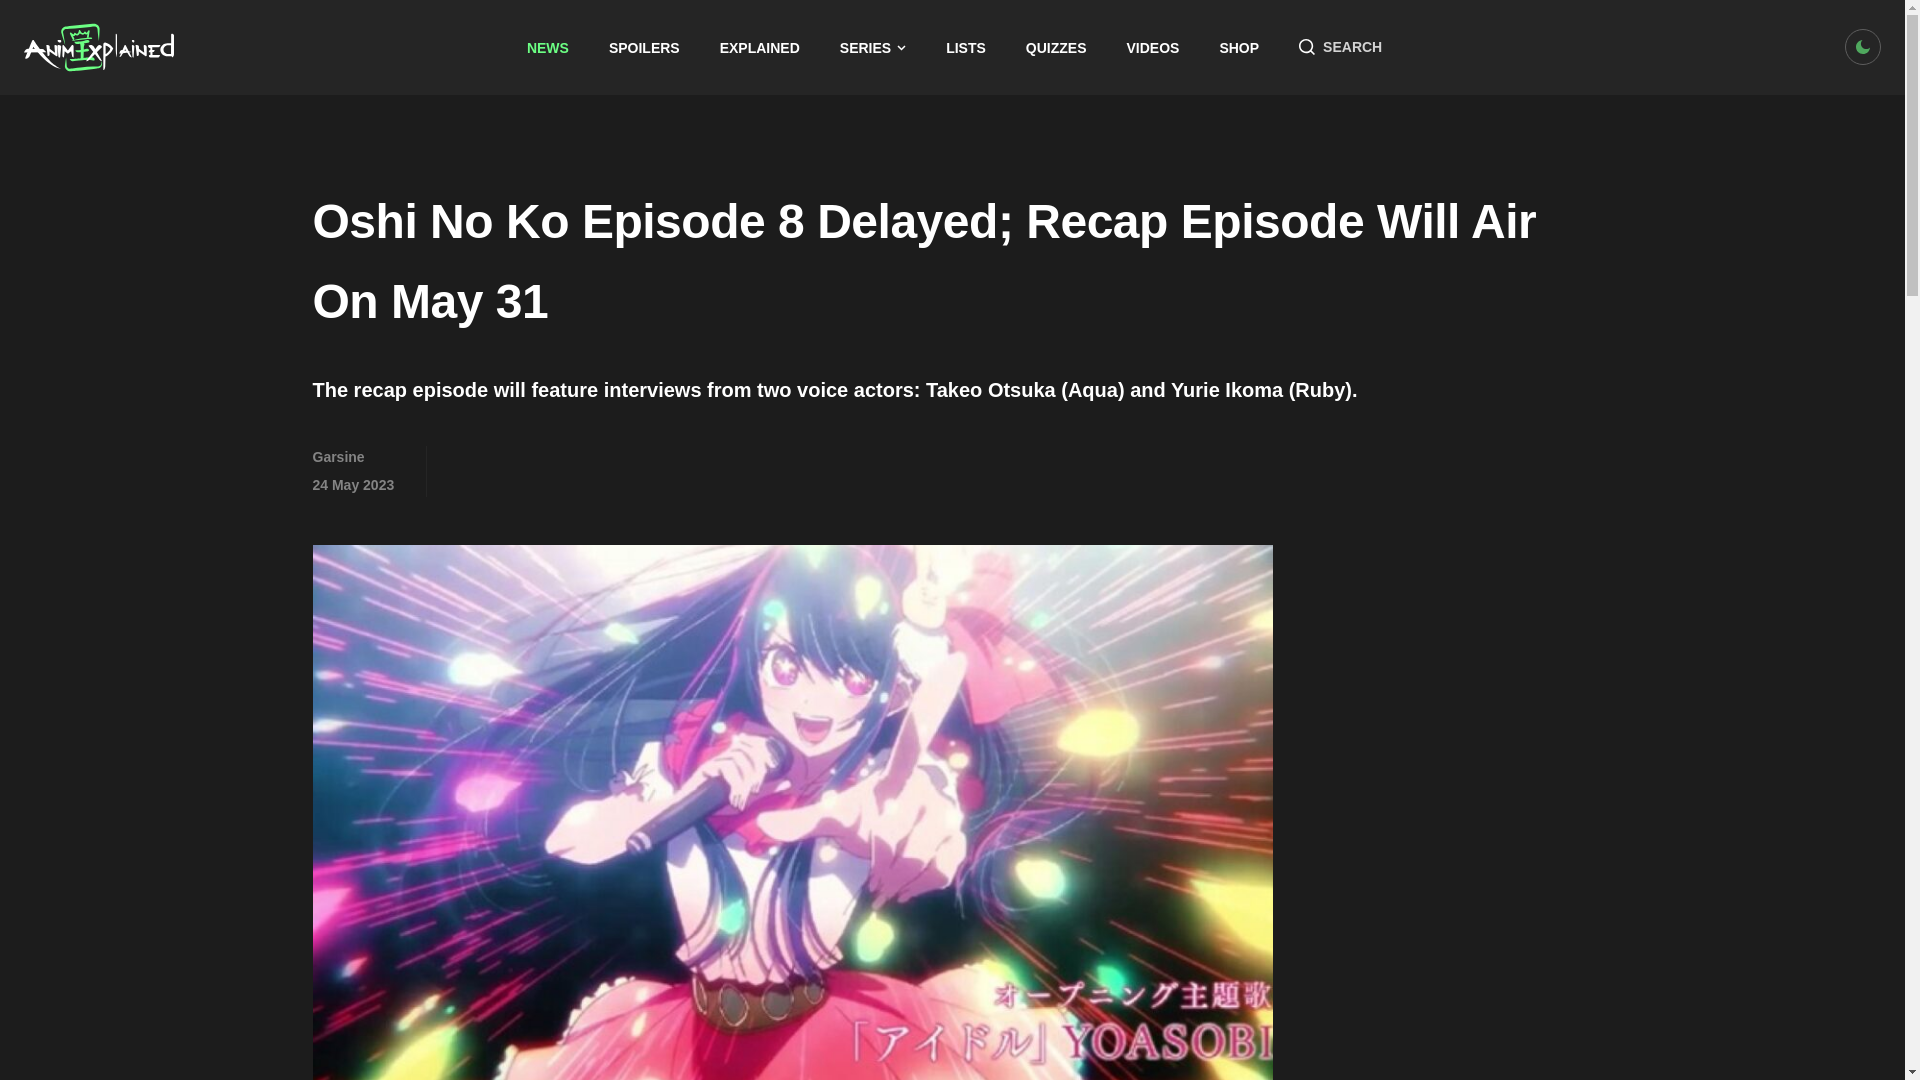  Describe the element at coordinates (547, 48) in the screenshot. I see `NEWS` at that location.